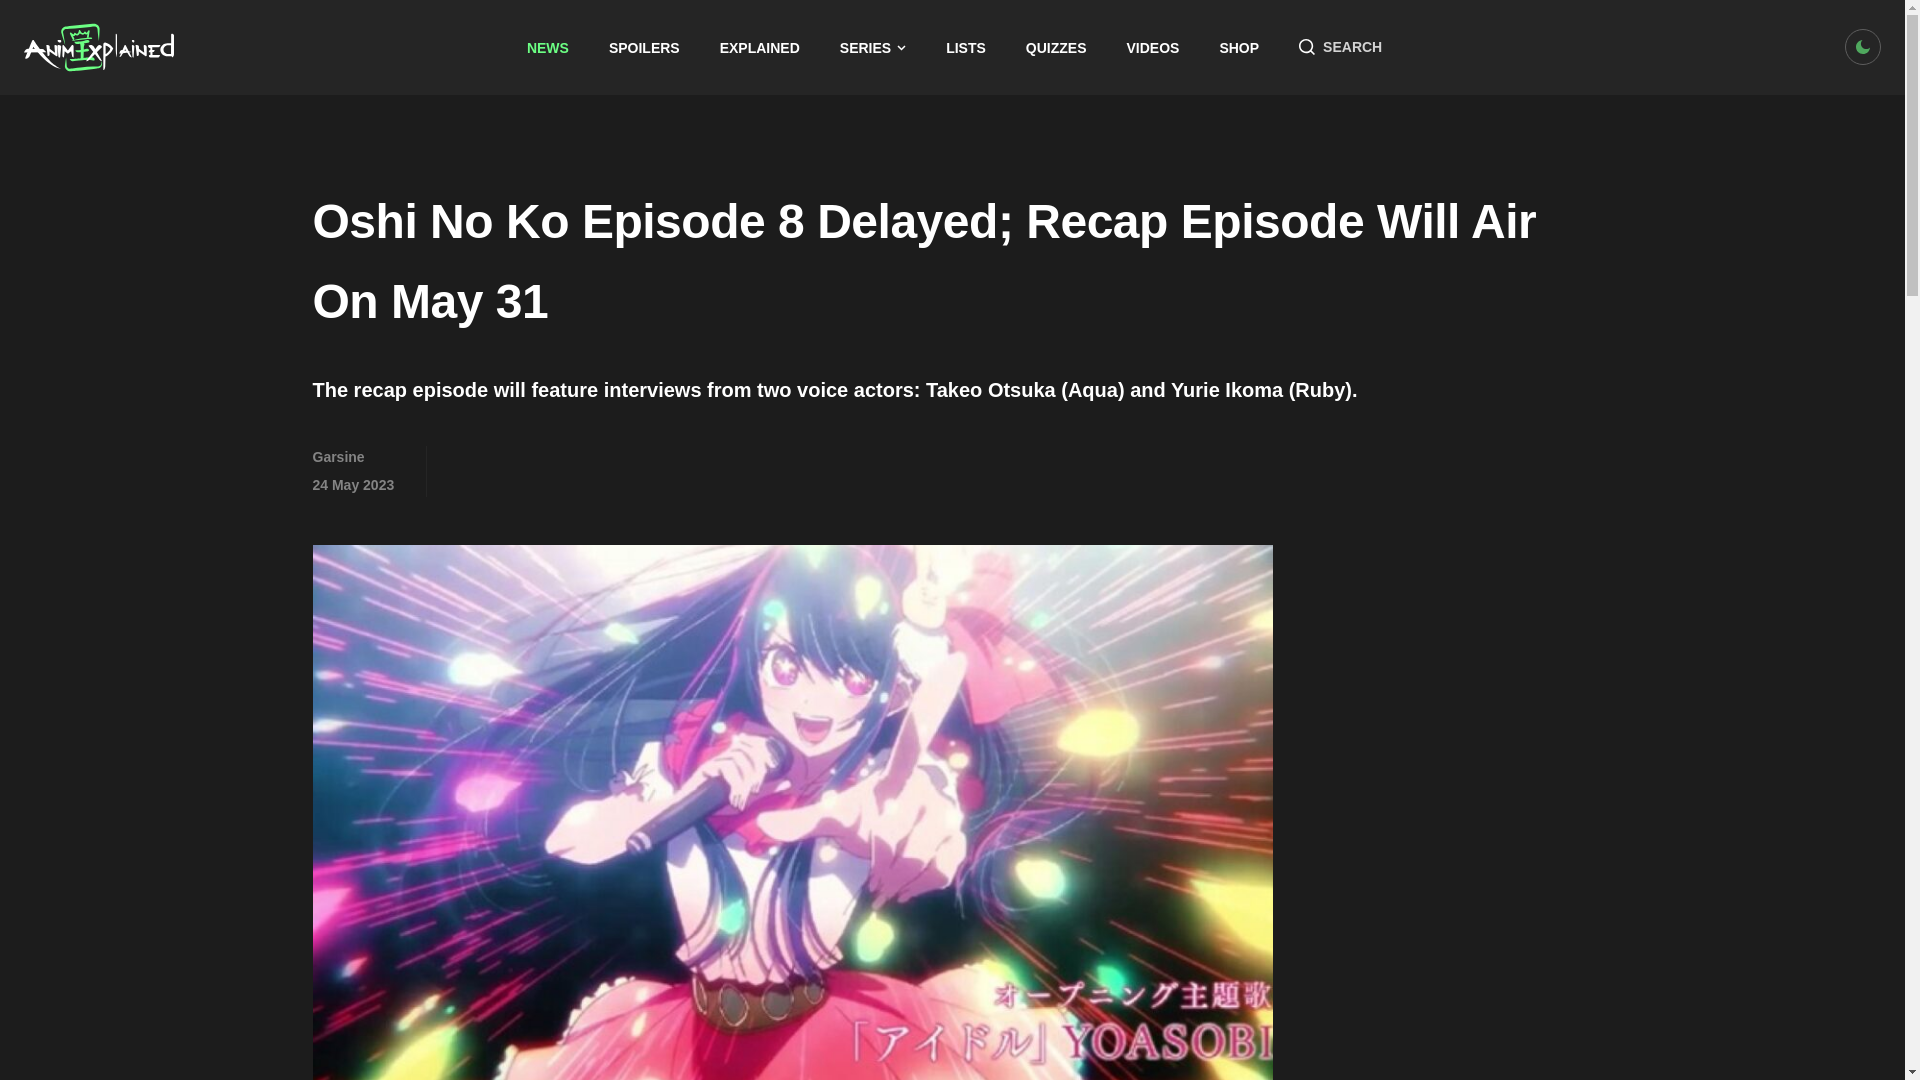  Describe the element at coordinates (547, 48) in the screenshot. I see `NEWS` at that location.